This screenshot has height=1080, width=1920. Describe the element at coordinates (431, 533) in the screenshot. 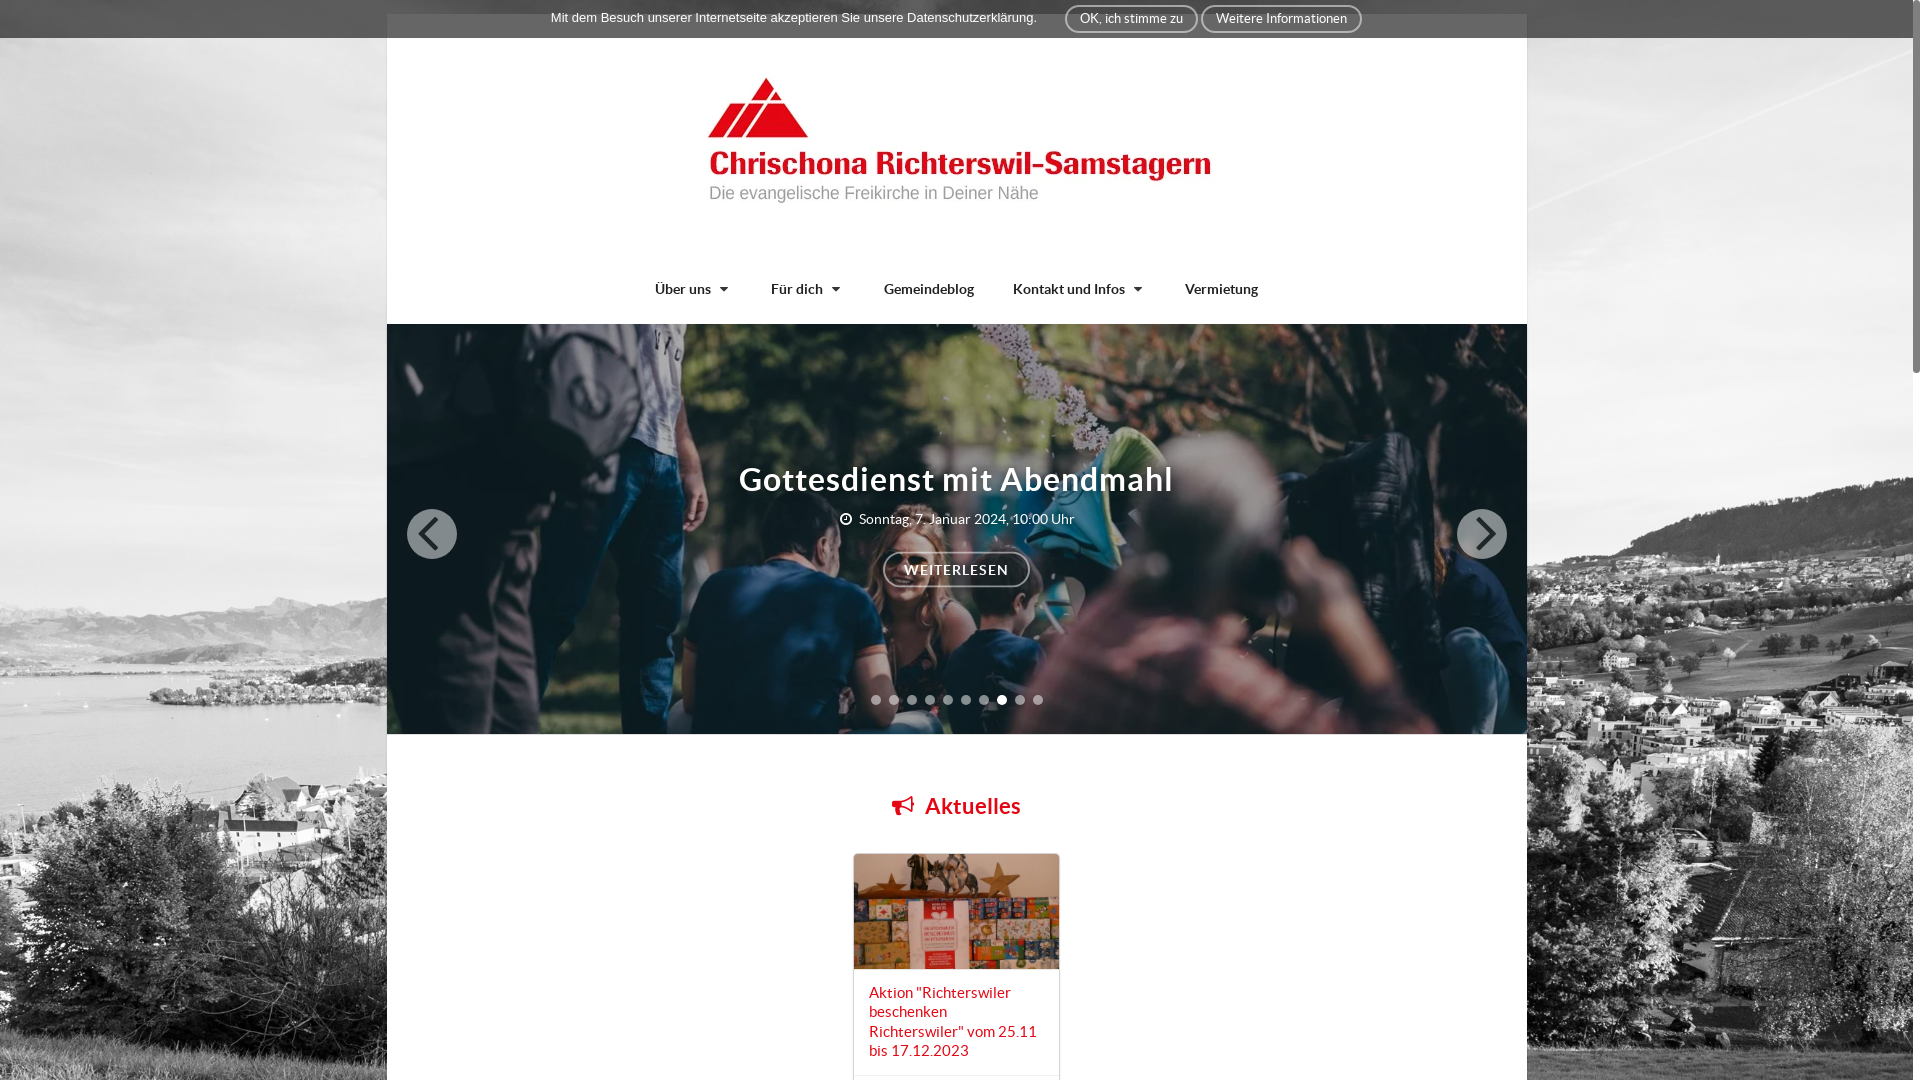

I see `Previous` at that location.